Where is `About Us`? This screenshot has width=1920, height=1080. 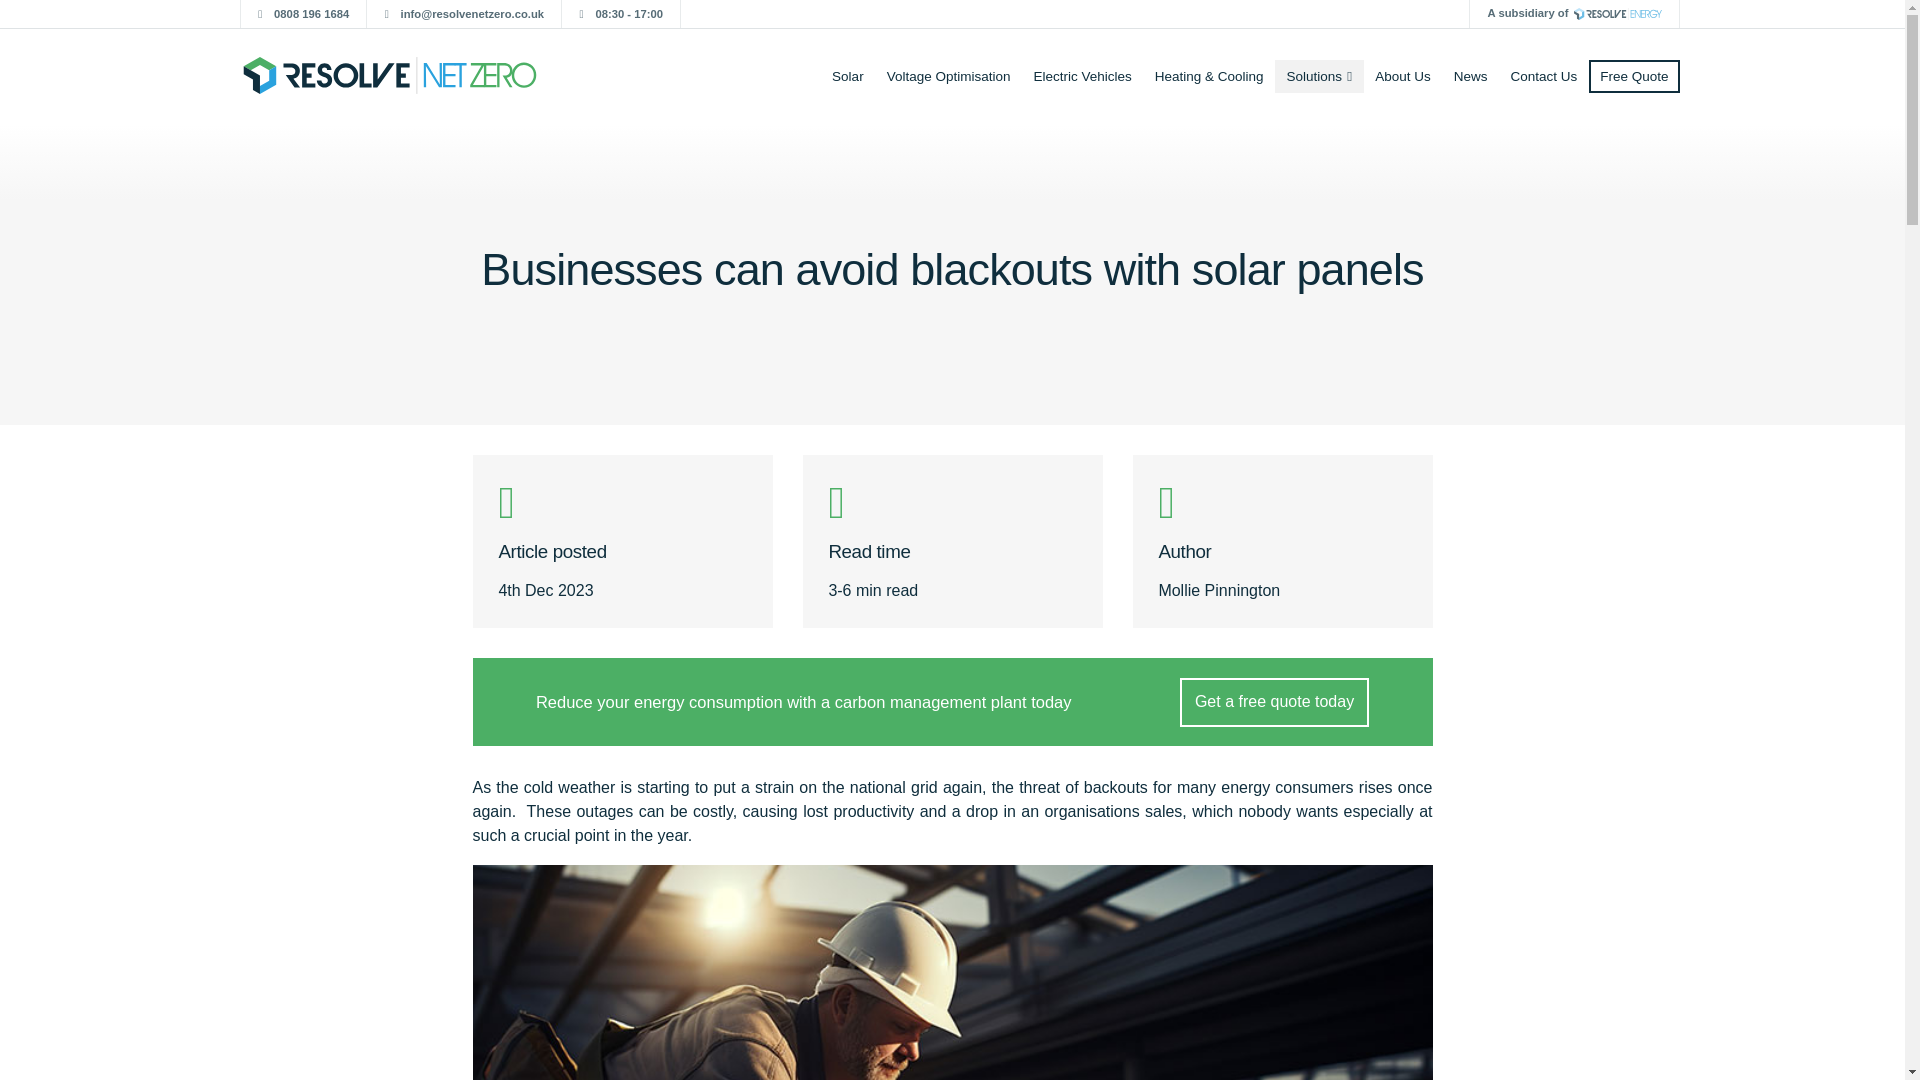 About Us is located at coordinates (1403, 76).